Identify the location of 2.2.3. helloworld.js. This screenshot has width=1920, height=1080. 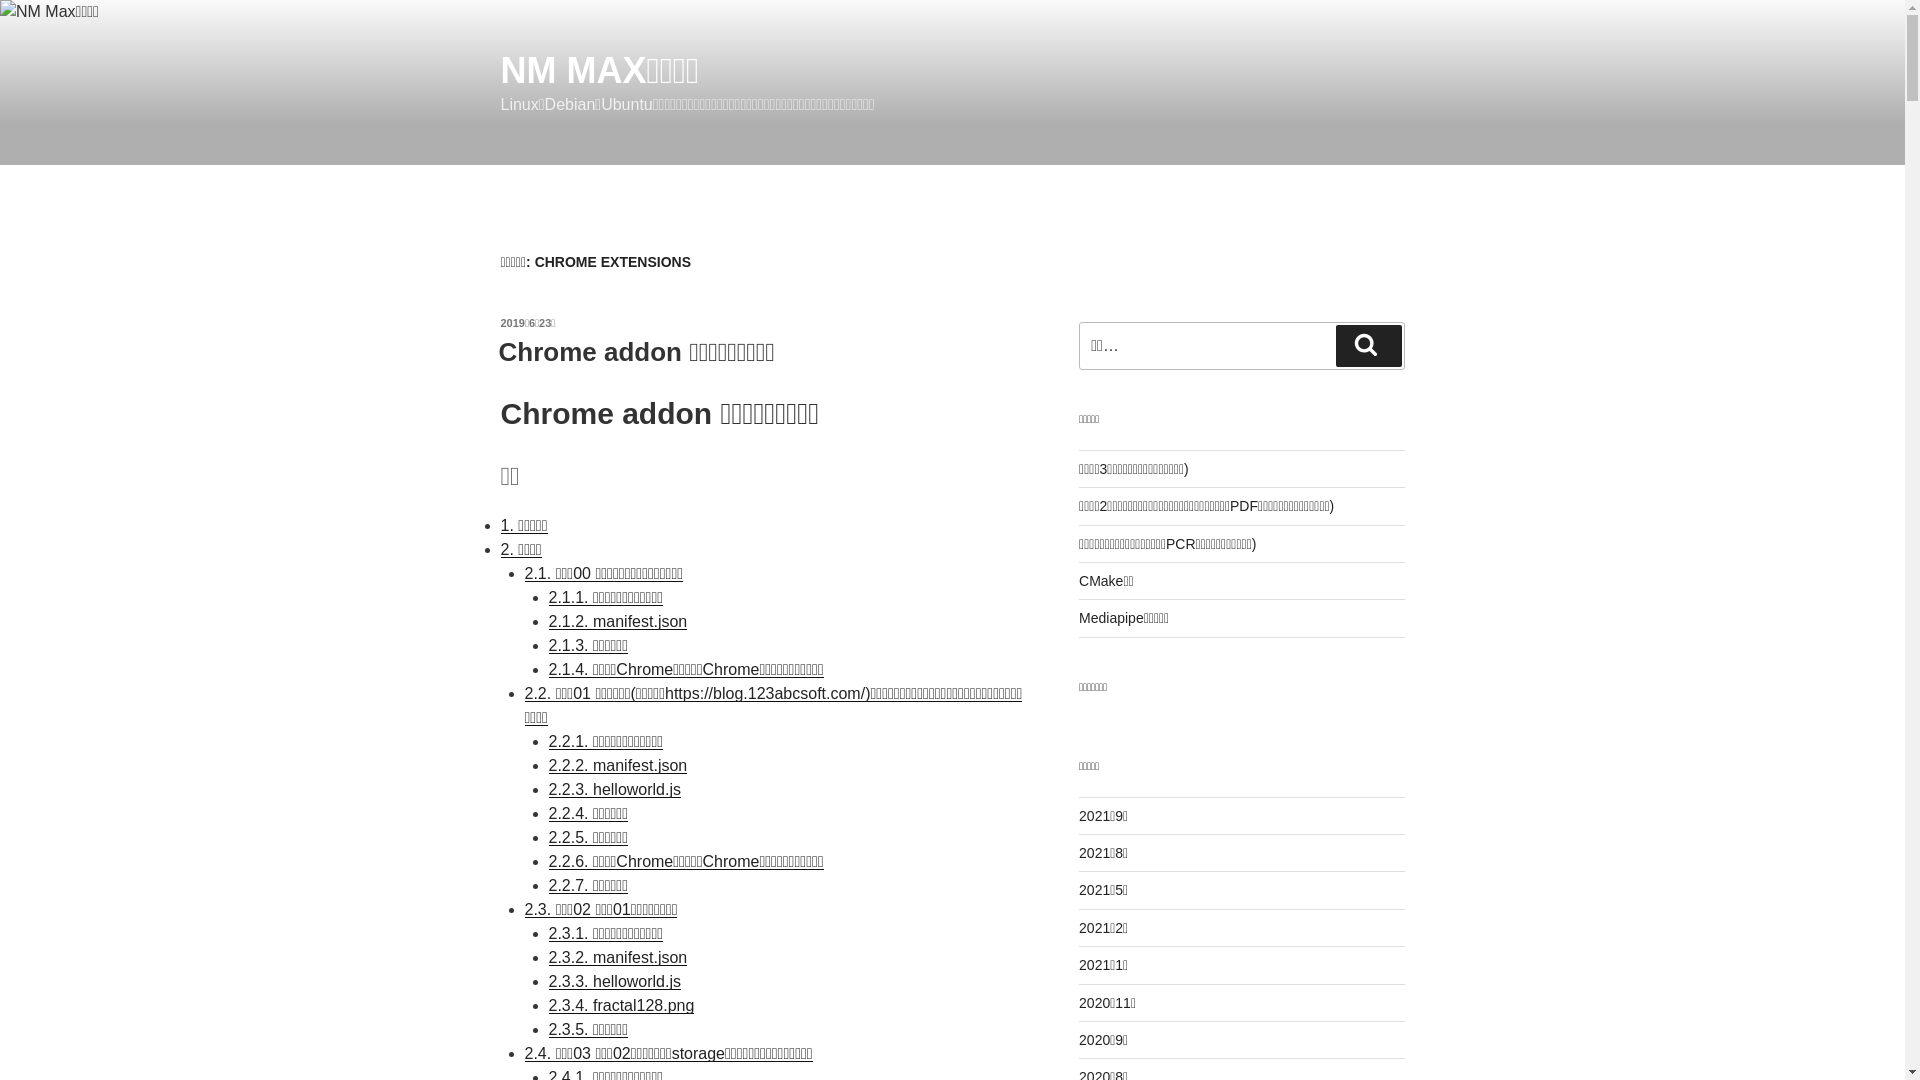
(614, 790).